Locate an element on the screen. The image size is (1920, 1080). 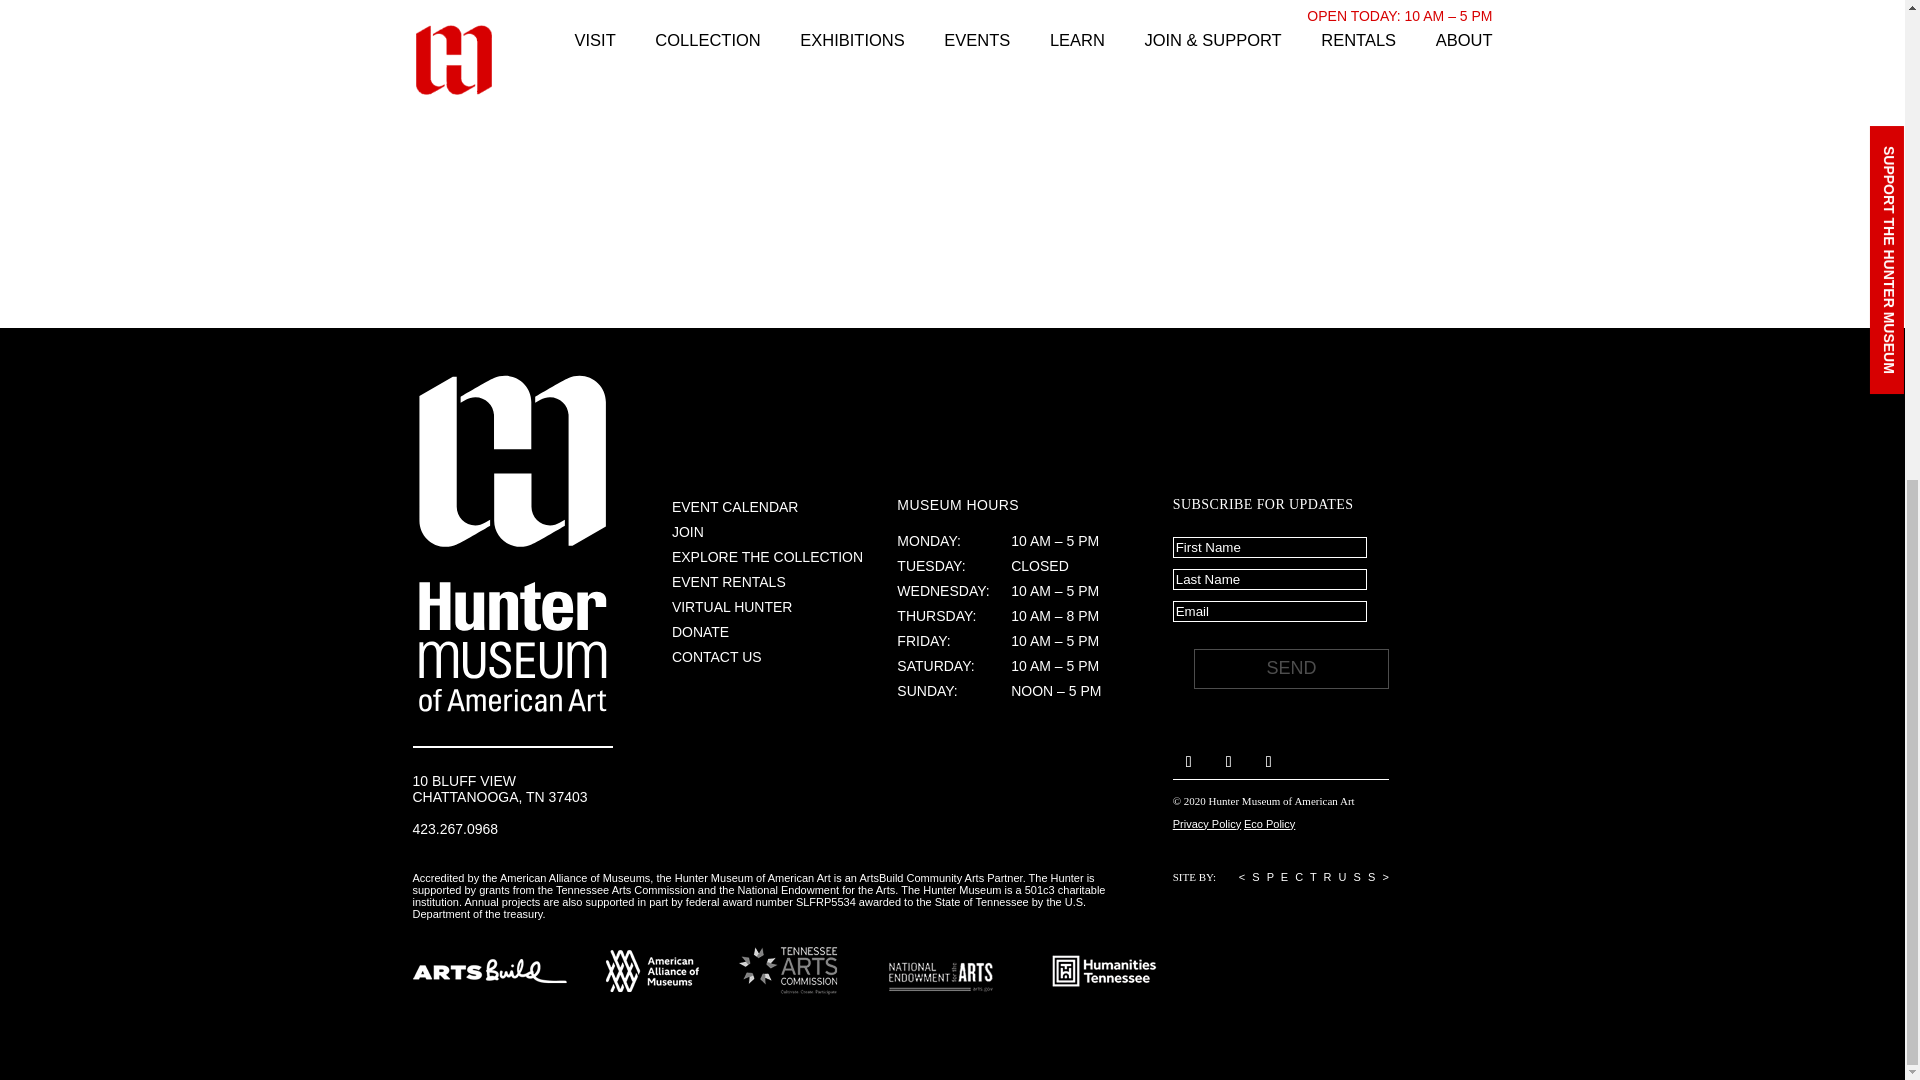
Instagram is located at coordinates (1228, 760).